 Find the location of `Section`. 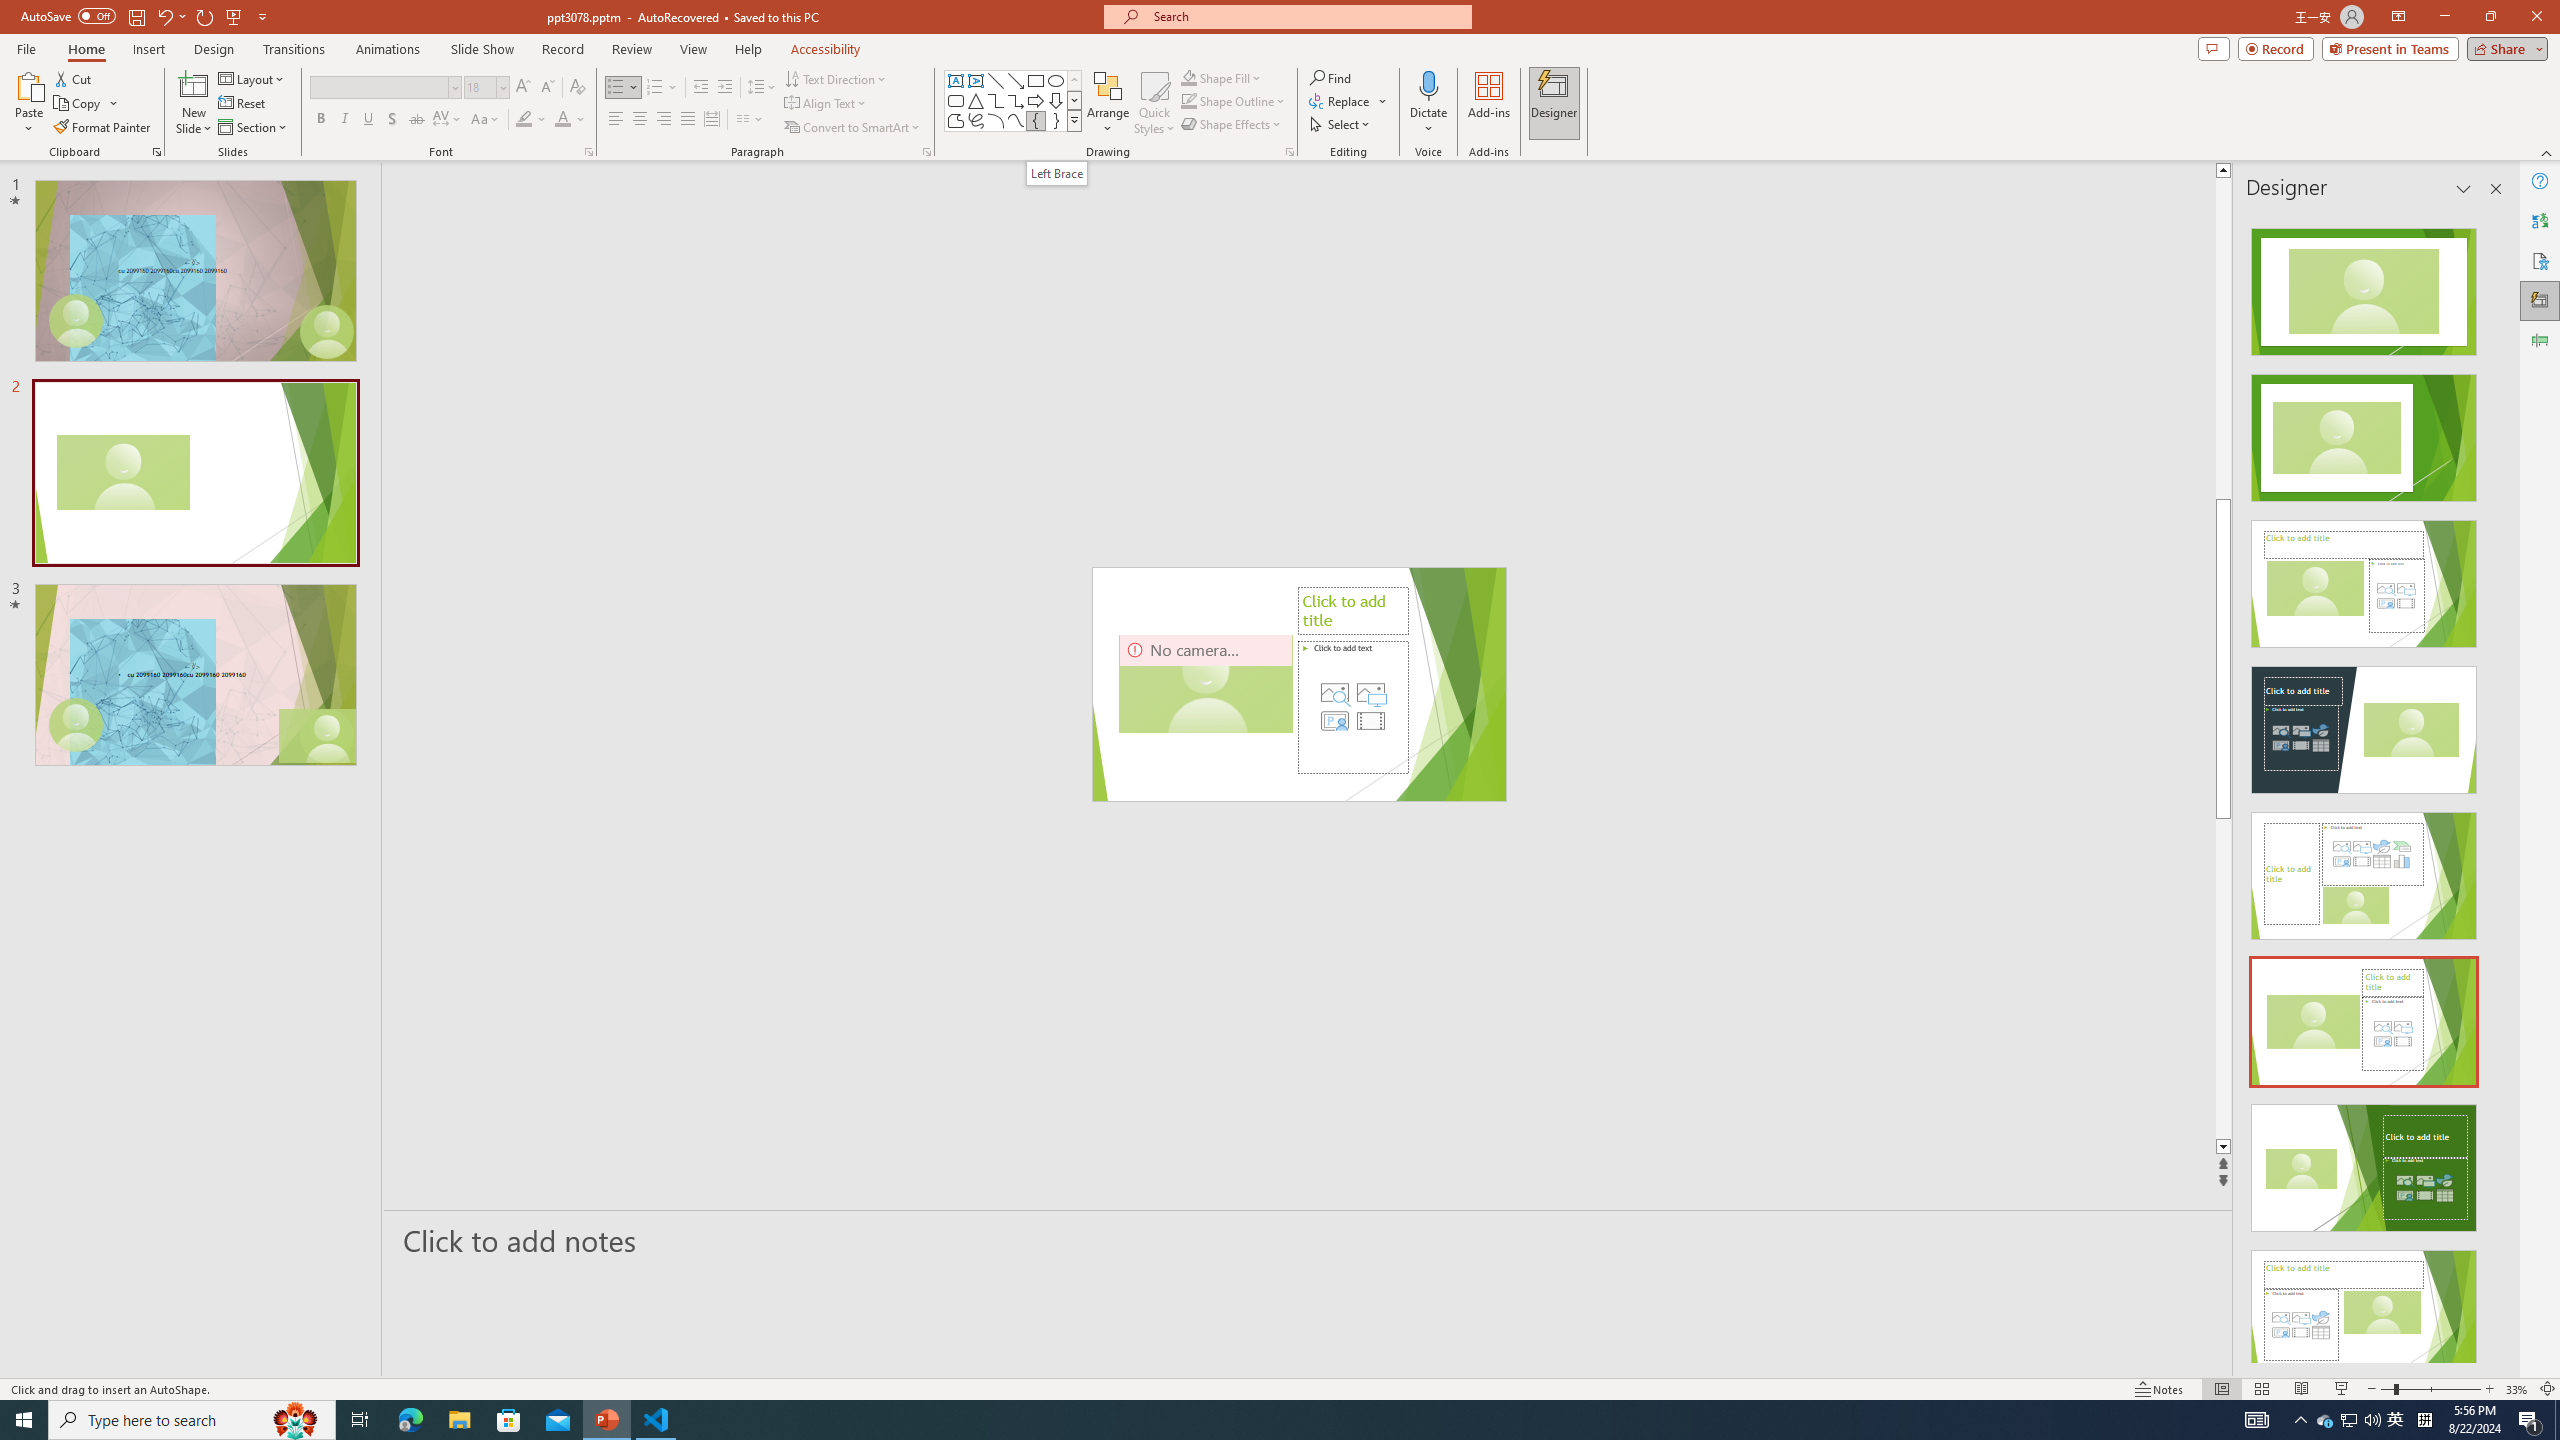

Section is located at coordinates (254, 128).